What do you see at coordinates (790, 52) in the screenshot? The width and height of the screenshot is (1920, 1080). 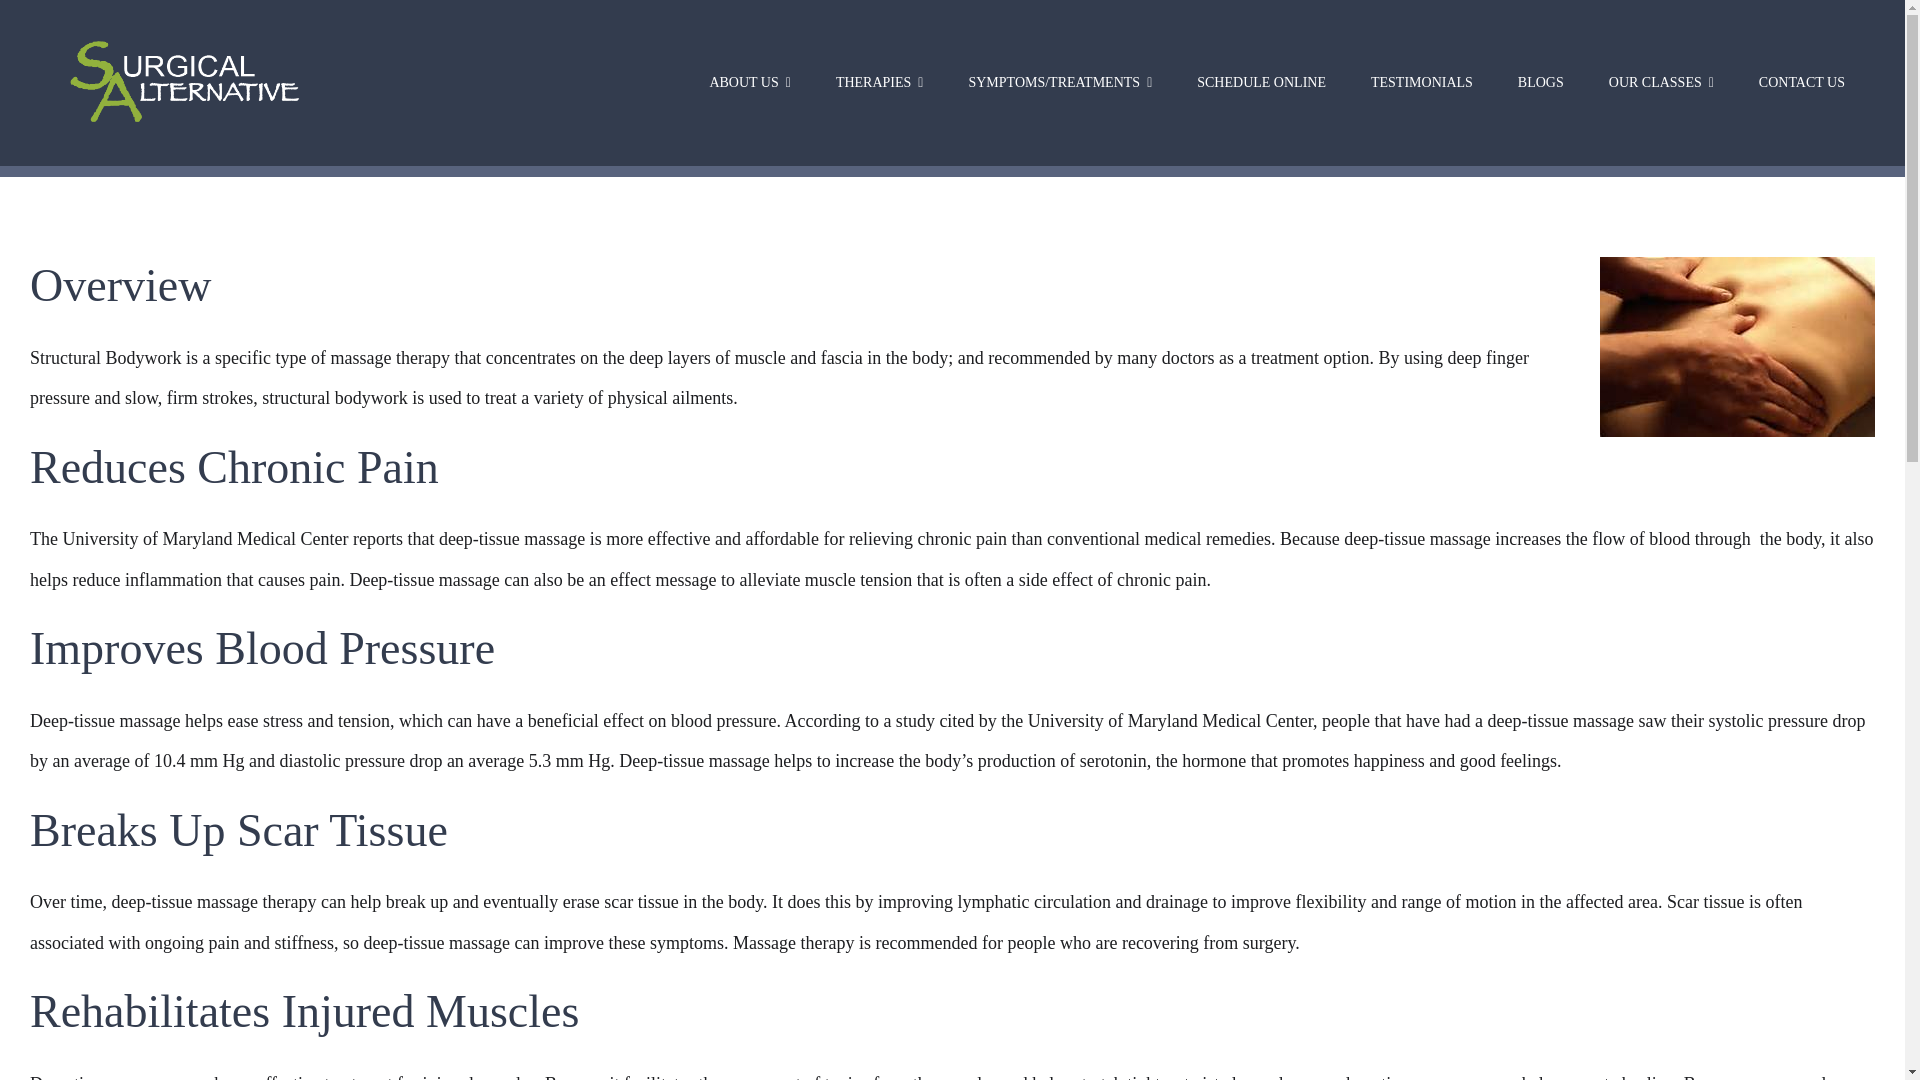 I see `LinkedIn` at bounding box center [790, 52].